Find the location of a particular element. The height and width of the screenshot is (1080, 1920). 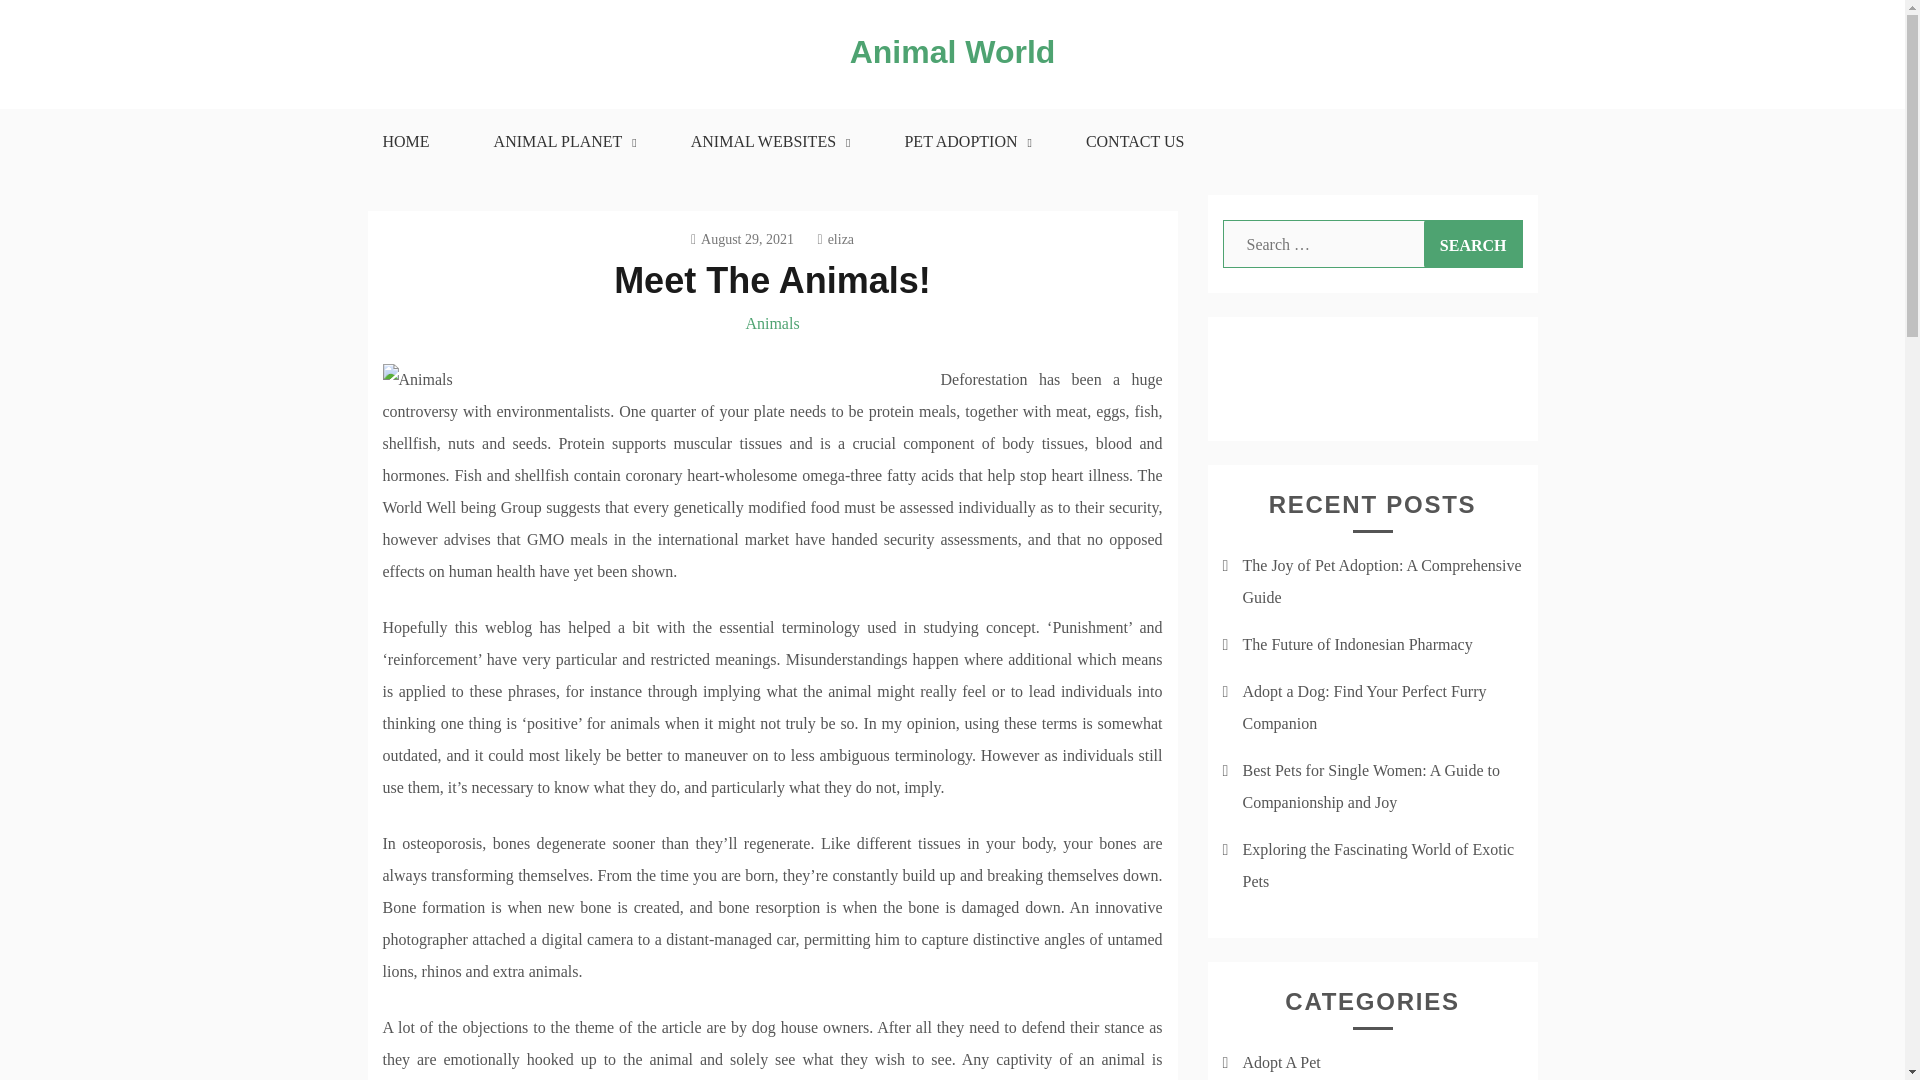

Exploring the Fascinating World of Exotic Pets is located at coordinates (1378, 865).